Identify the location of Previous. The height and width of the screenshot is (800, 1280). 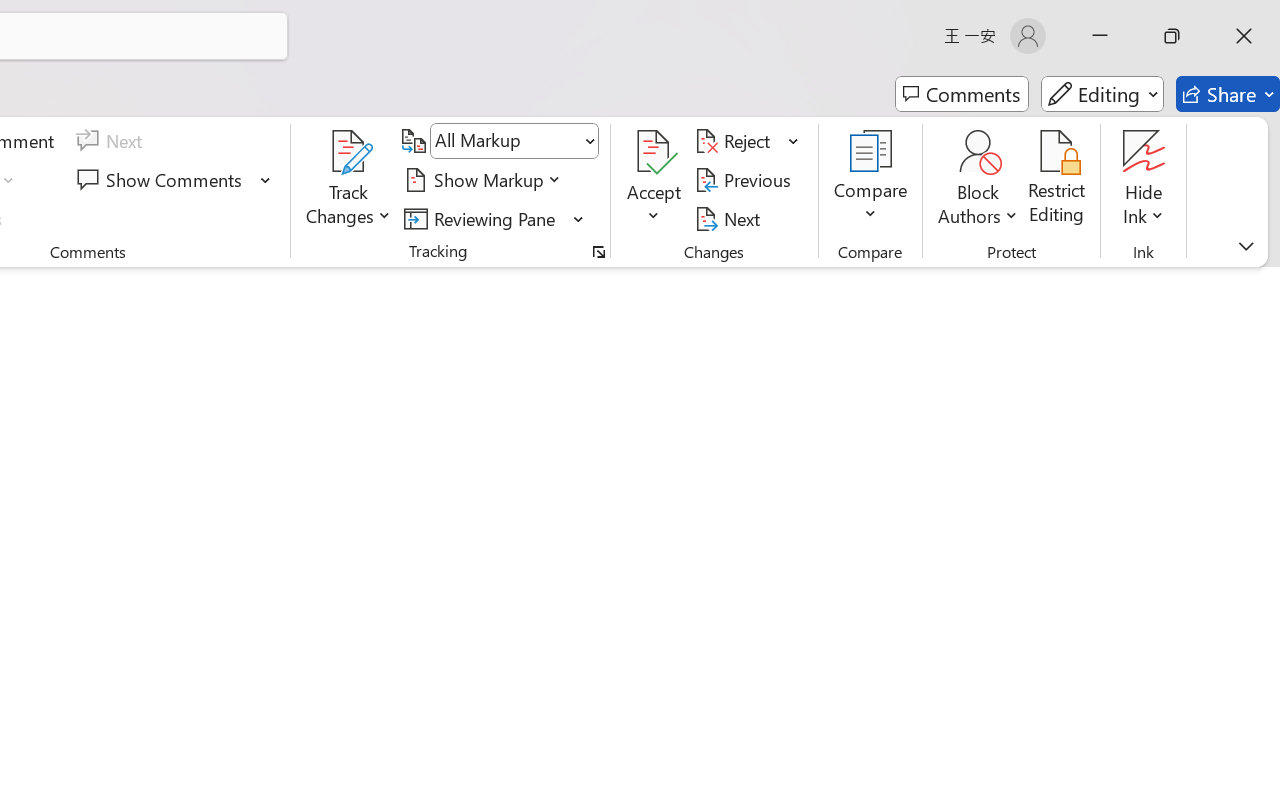
(746, 180).